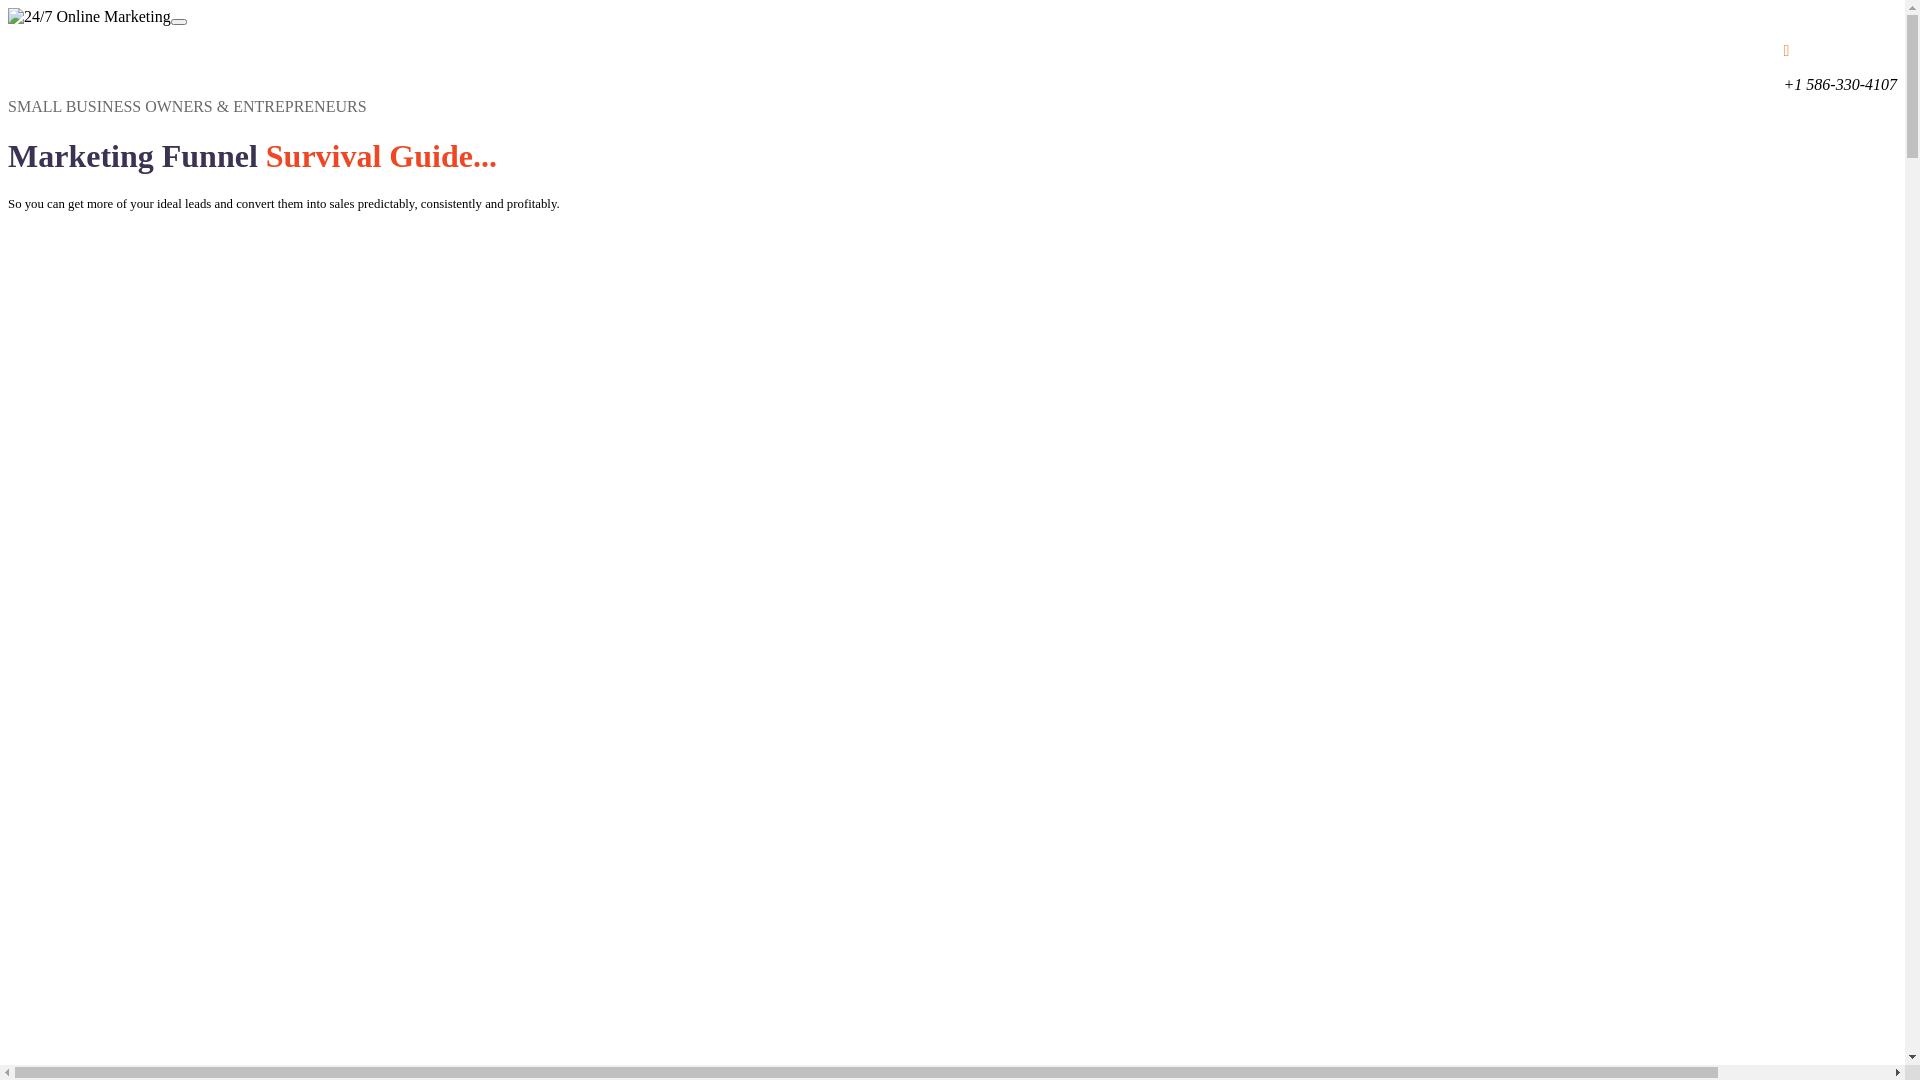 This screenshot has width=1920, height=1080. I want to click on Toggle navigation, so click(179, 22).